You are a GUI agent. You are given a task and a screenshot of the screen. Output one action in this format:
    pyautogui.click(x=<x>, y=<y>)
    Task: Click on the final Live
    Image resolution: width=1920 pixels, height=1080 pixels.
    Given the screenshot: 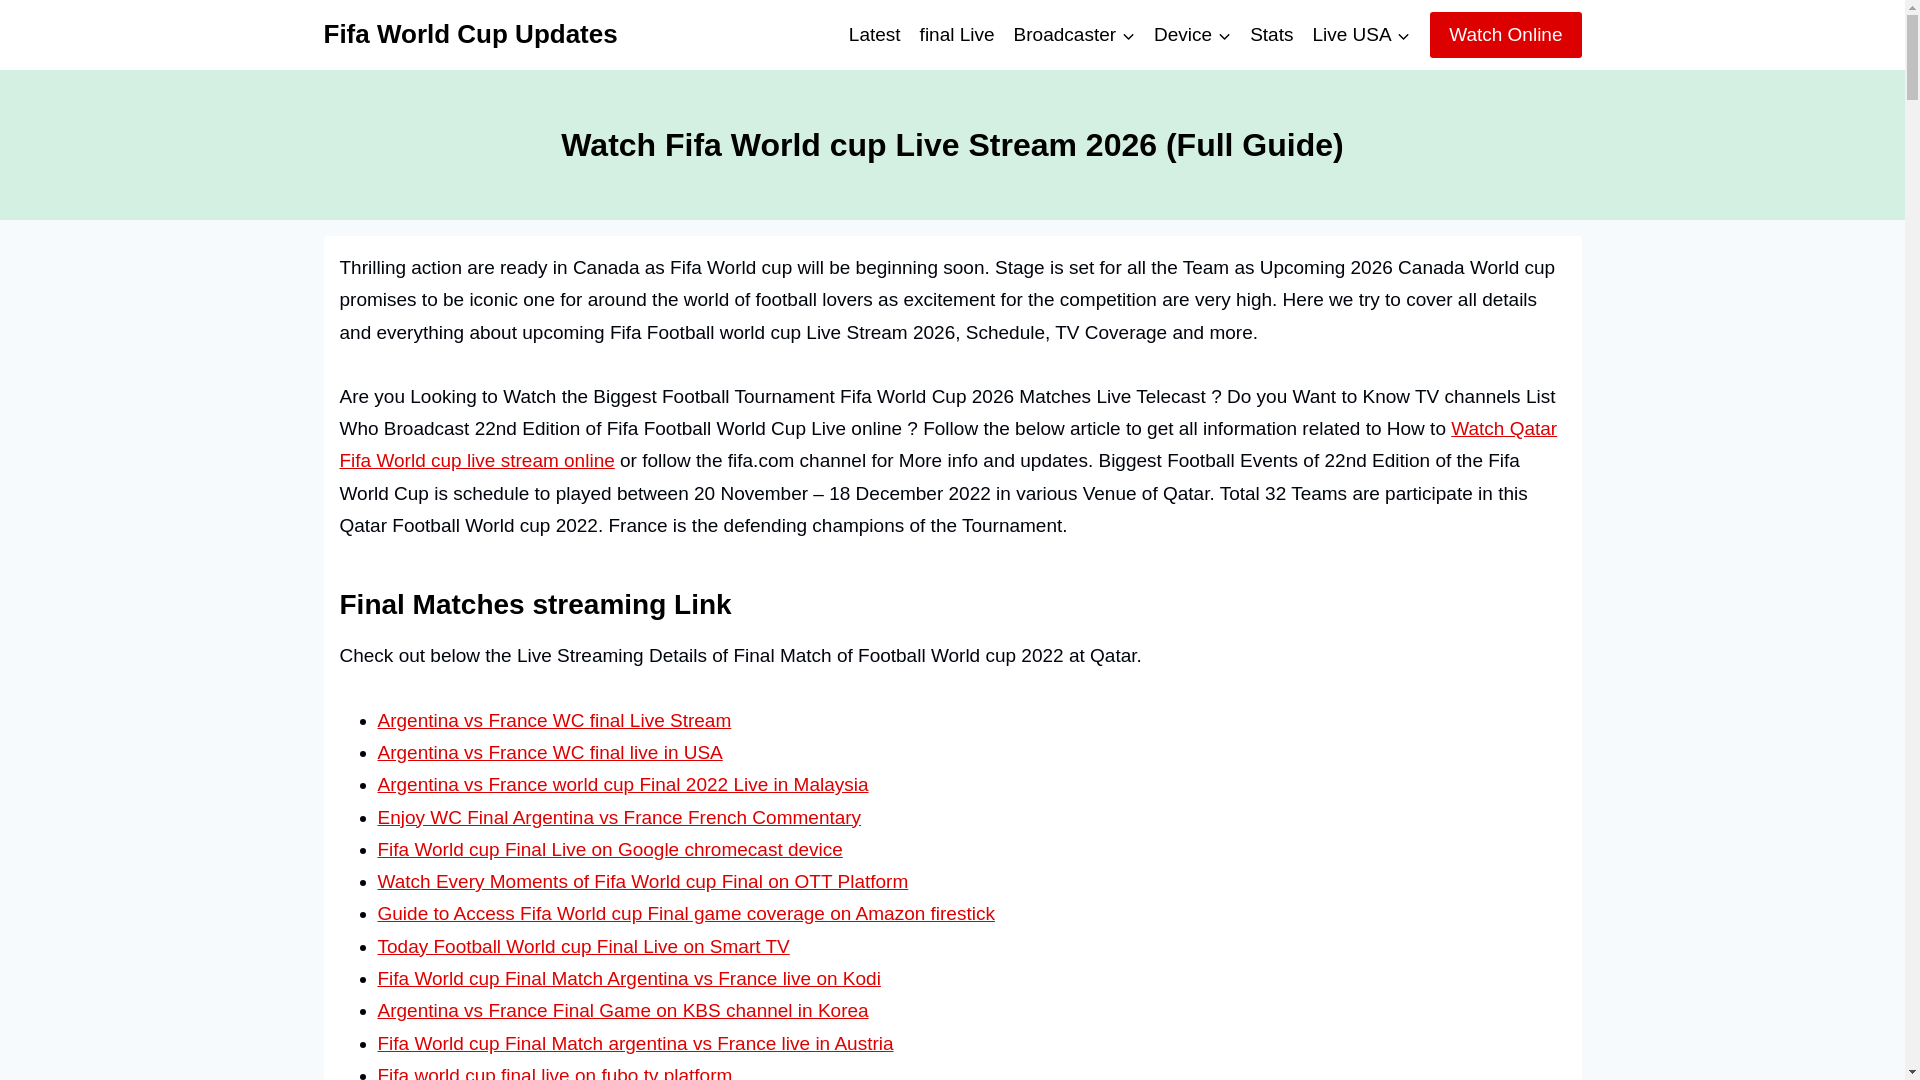 What is the action you would take?
    pyautogui.click(x=957, y=34)
    